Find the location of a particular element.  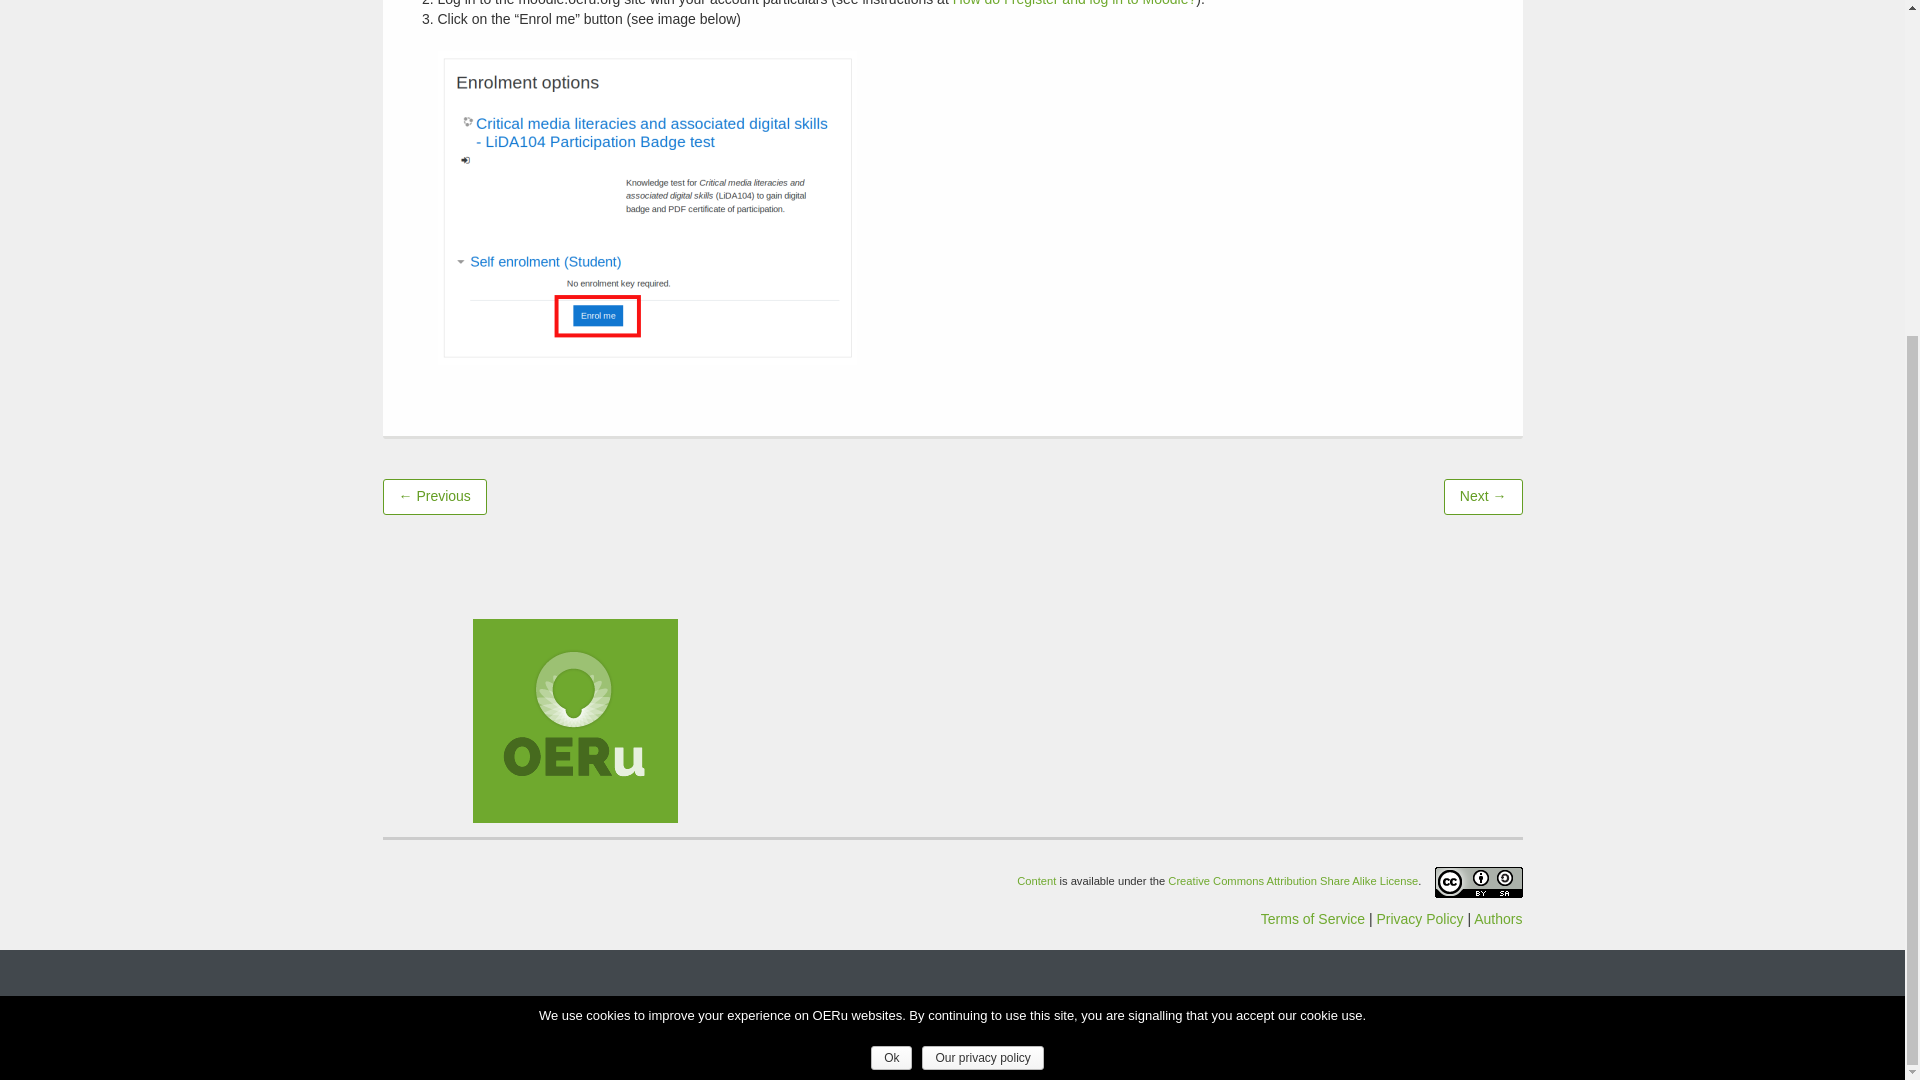

WikiEducator:Copyrights is located at coordinates (1292, 880).